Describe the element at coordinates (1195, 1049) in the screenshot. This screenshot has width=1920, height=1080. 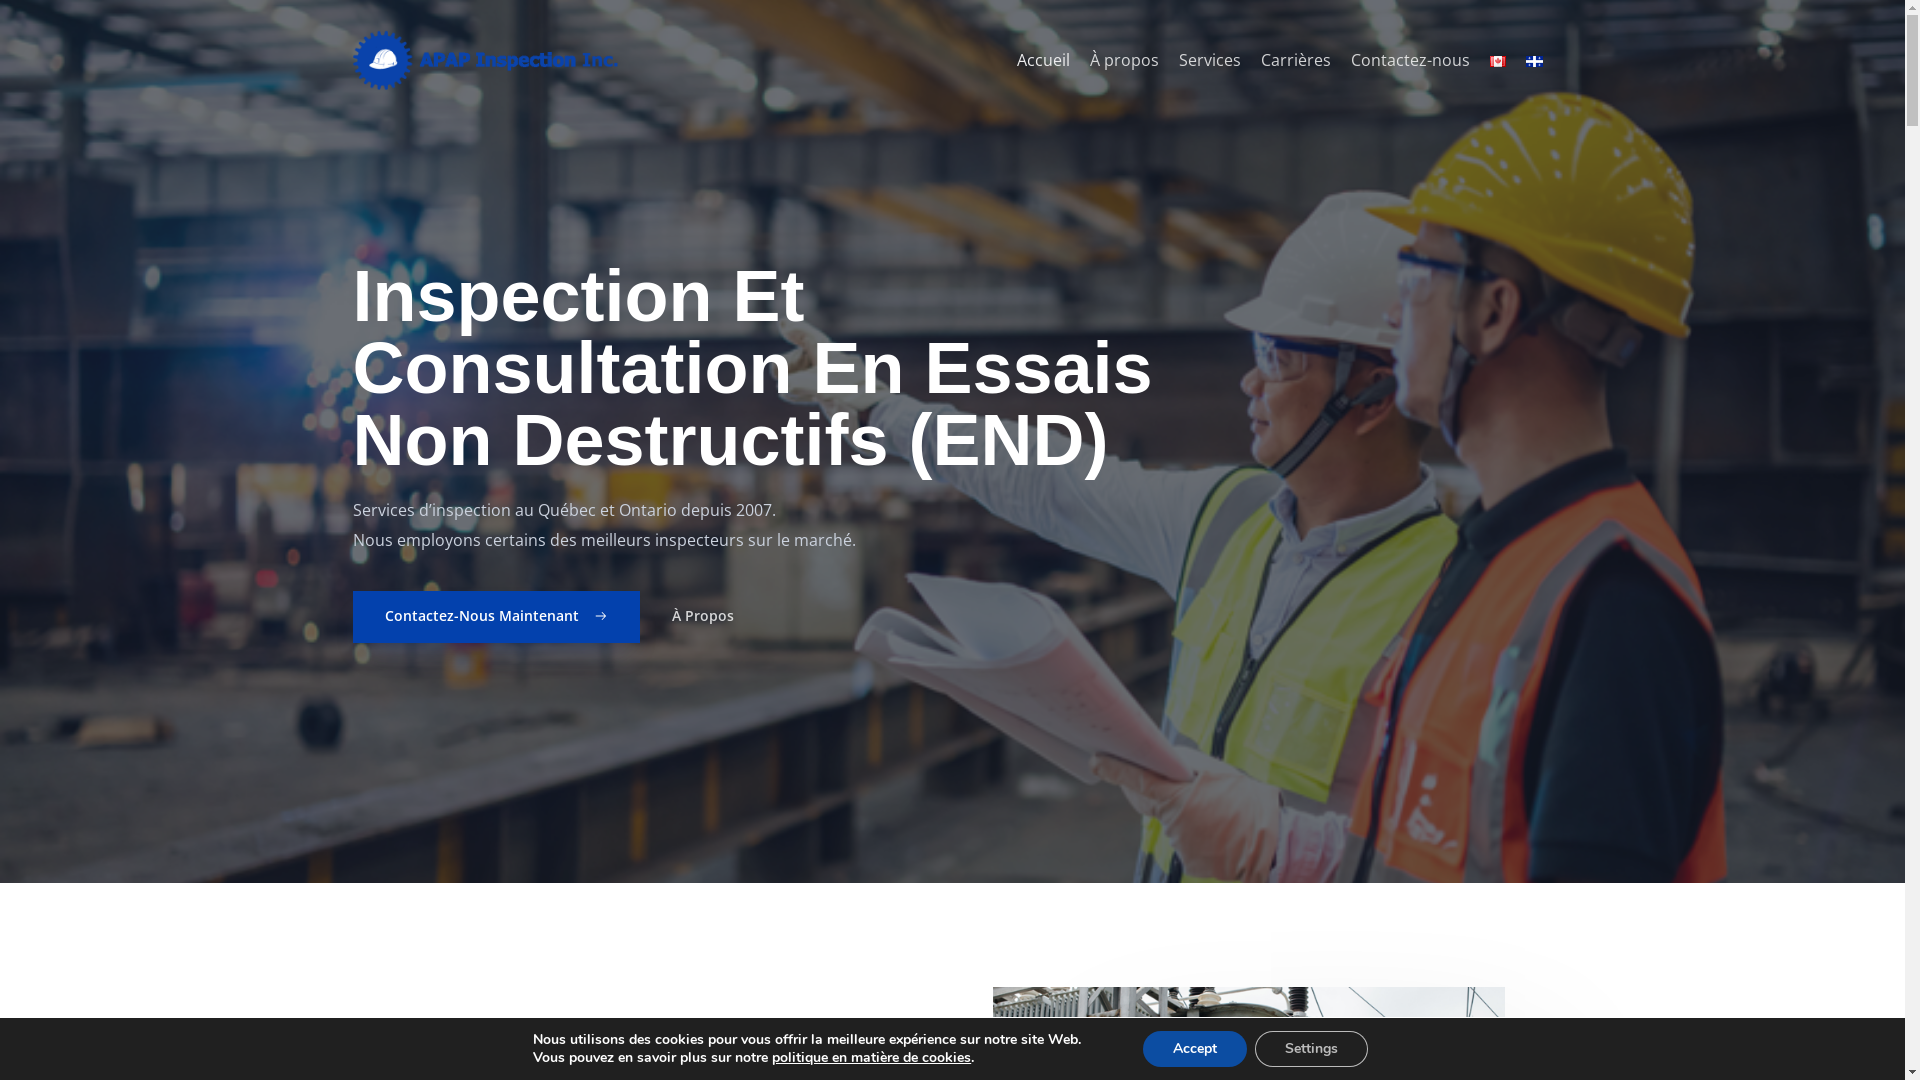
I see `Accept` at that location.